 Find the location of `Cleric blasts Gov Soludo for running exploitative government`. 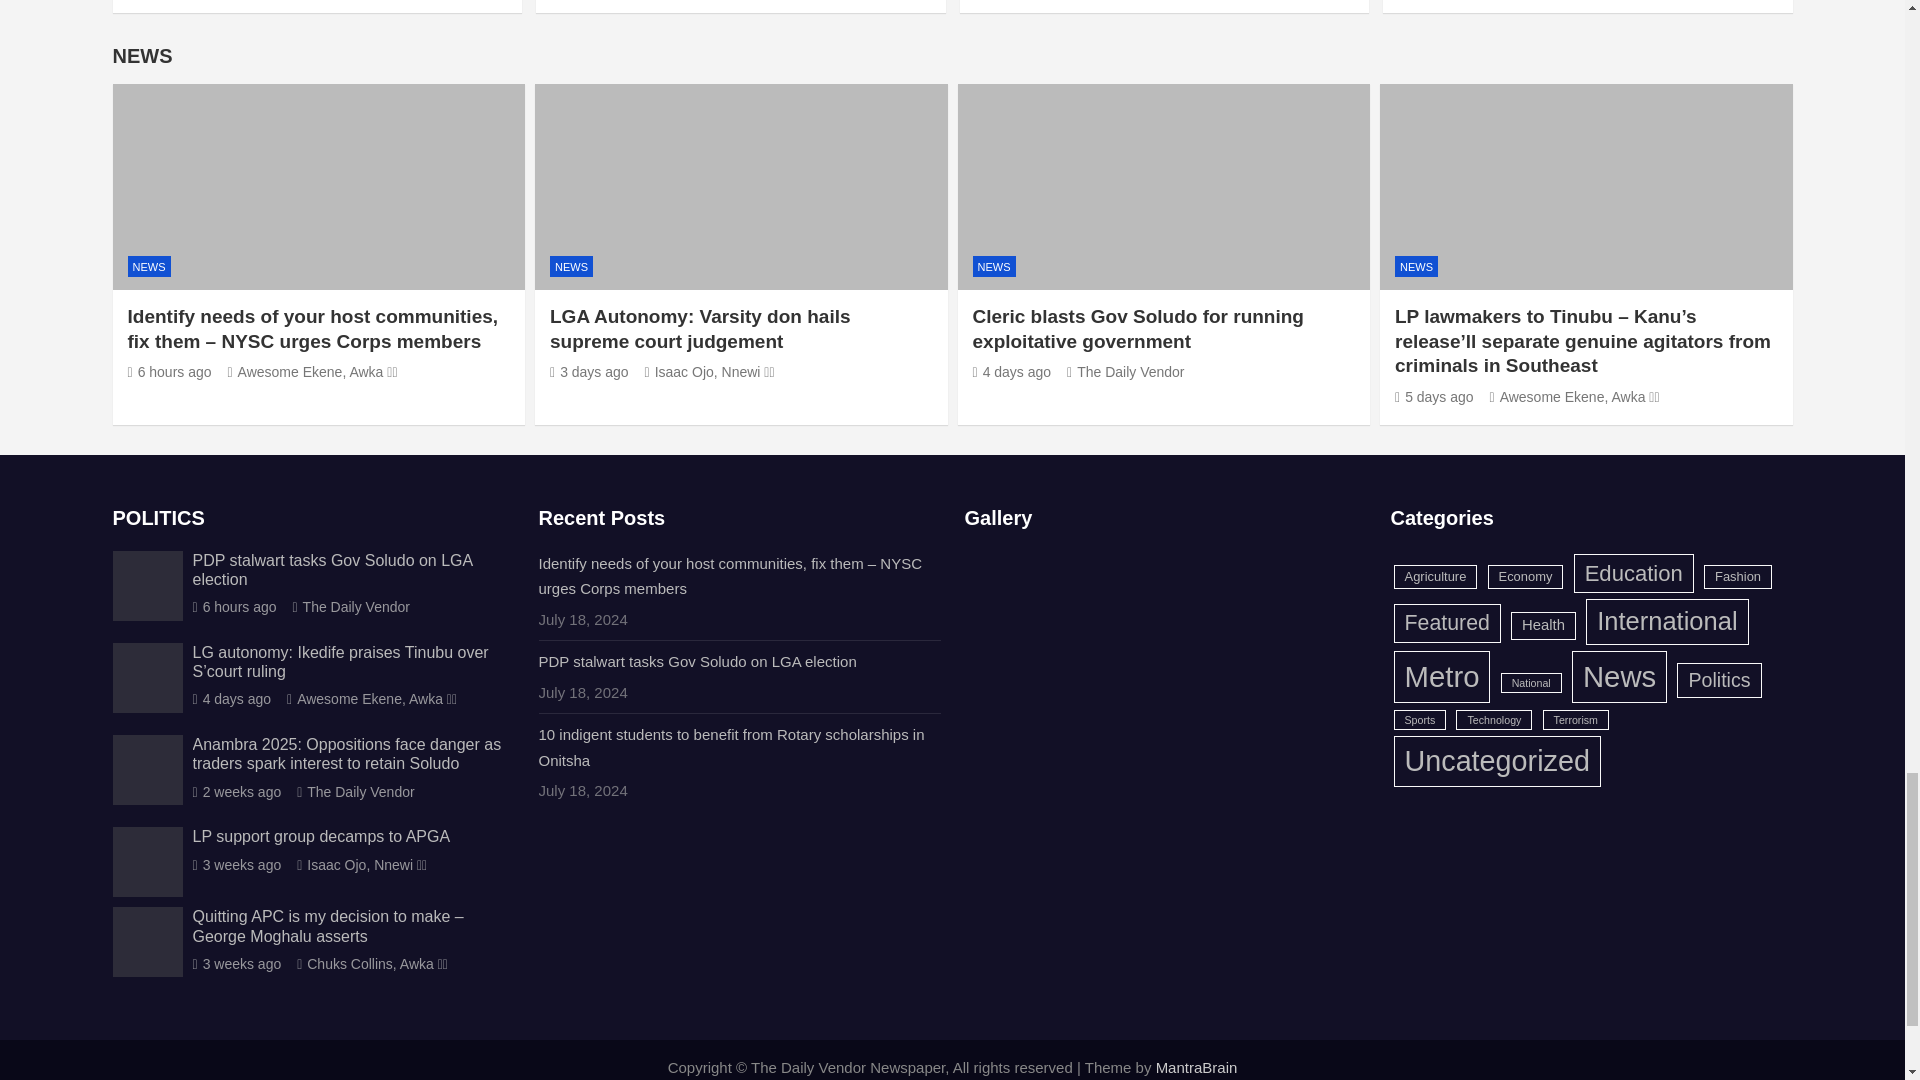

Cleric blasts Gov Soludo for running exploitative government is located at coordinates (1010, 372).